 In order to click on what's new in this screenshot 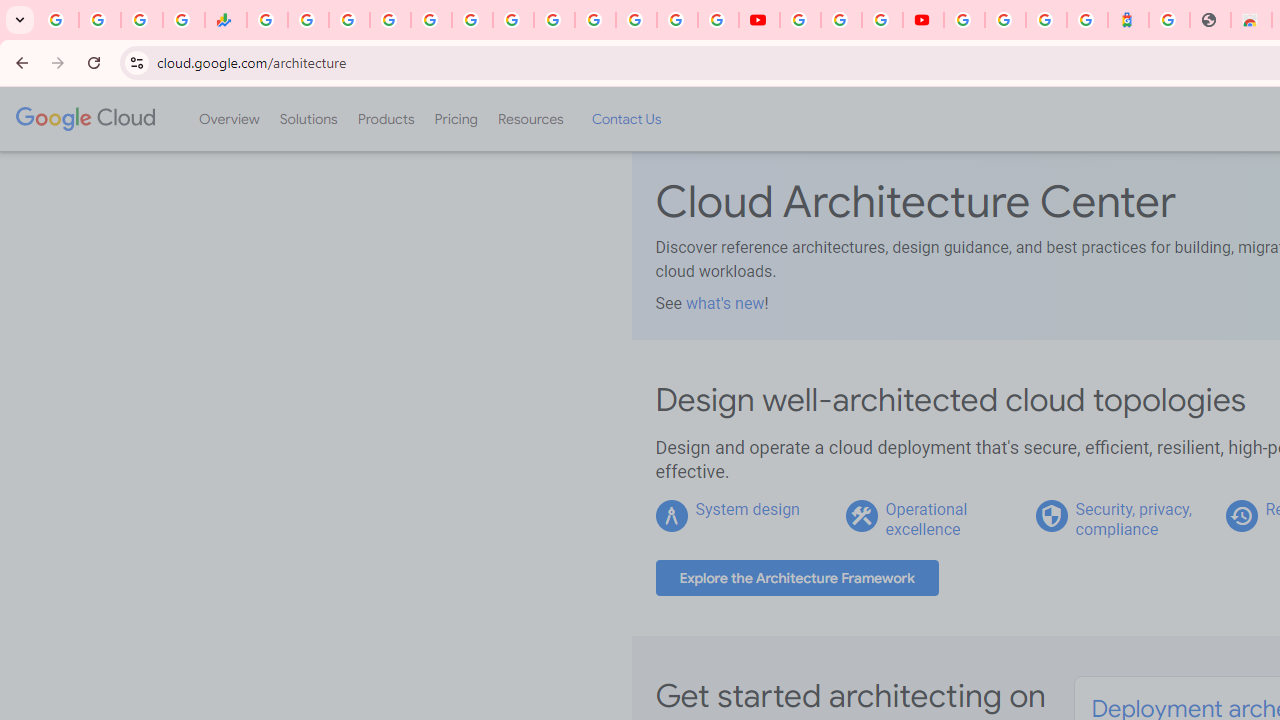, I will do `click(724, 303)`.